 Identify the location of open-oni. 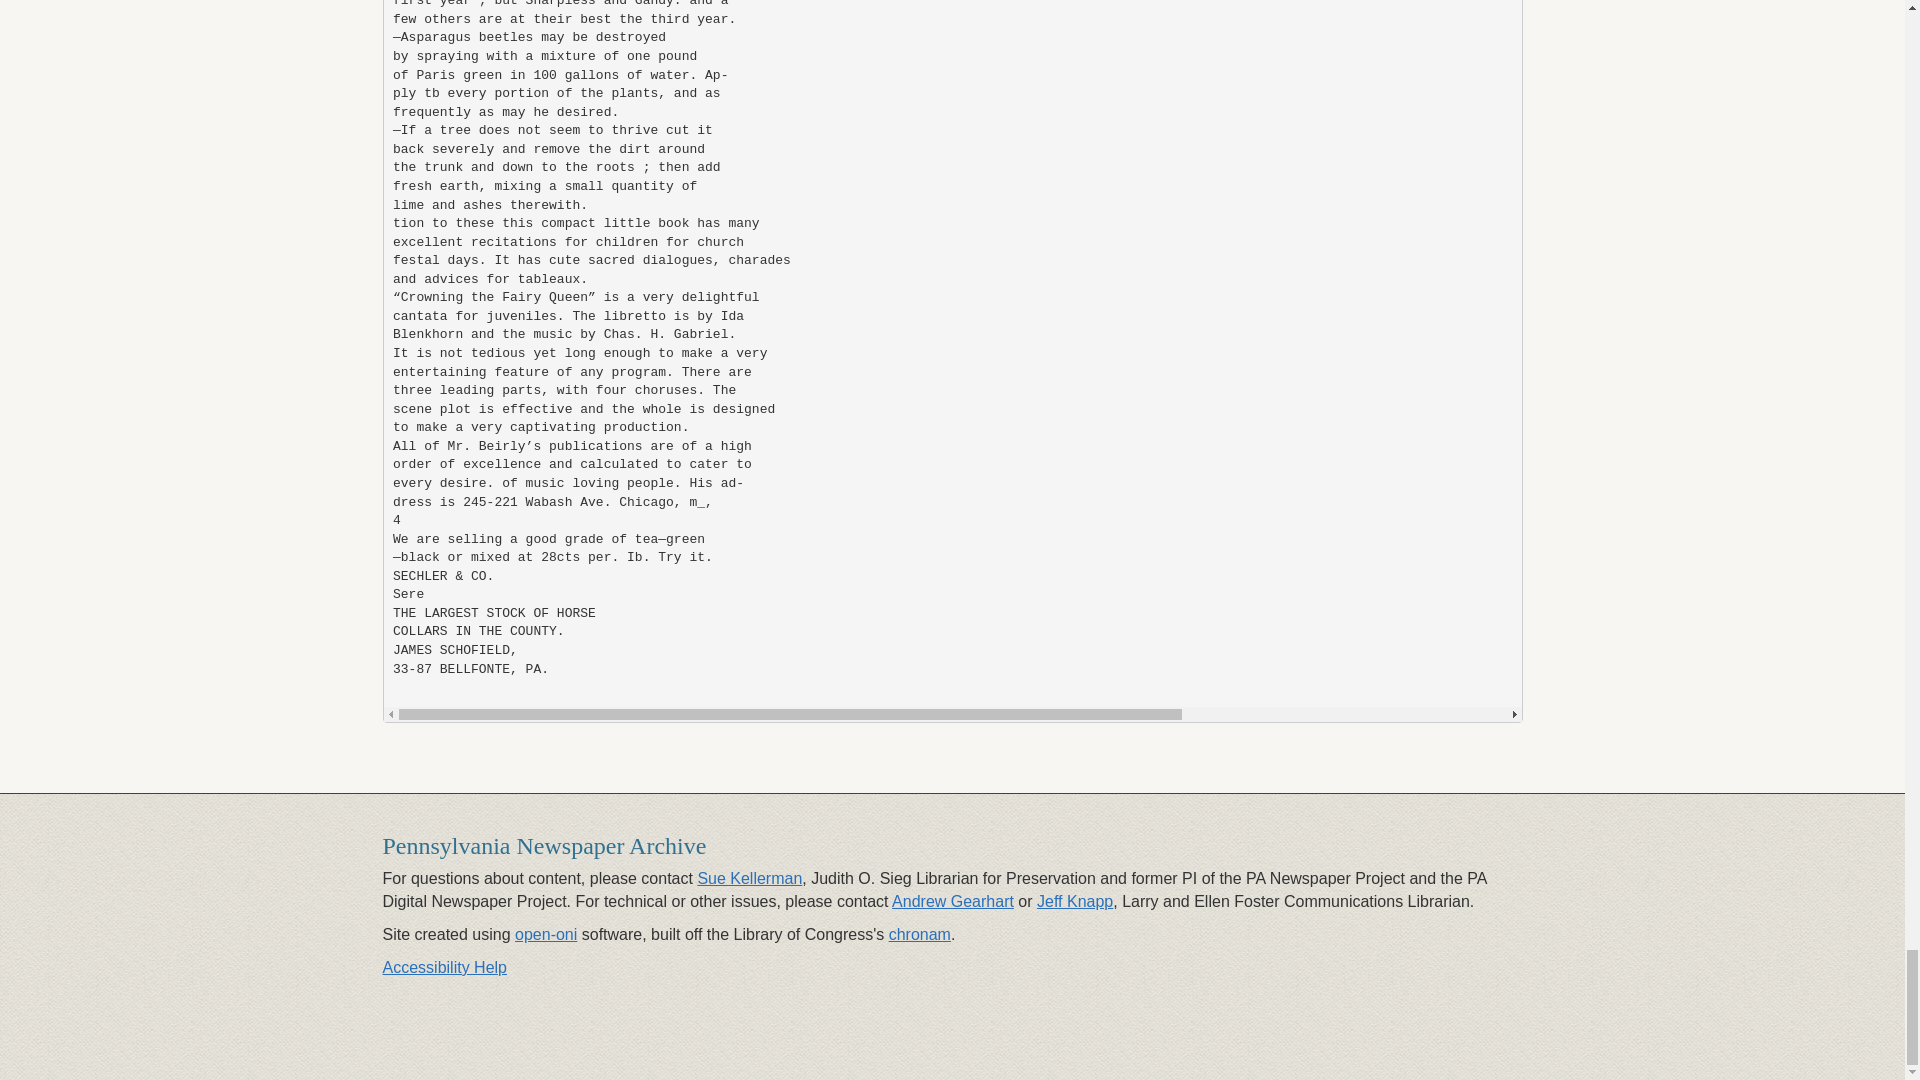
(546, 934).